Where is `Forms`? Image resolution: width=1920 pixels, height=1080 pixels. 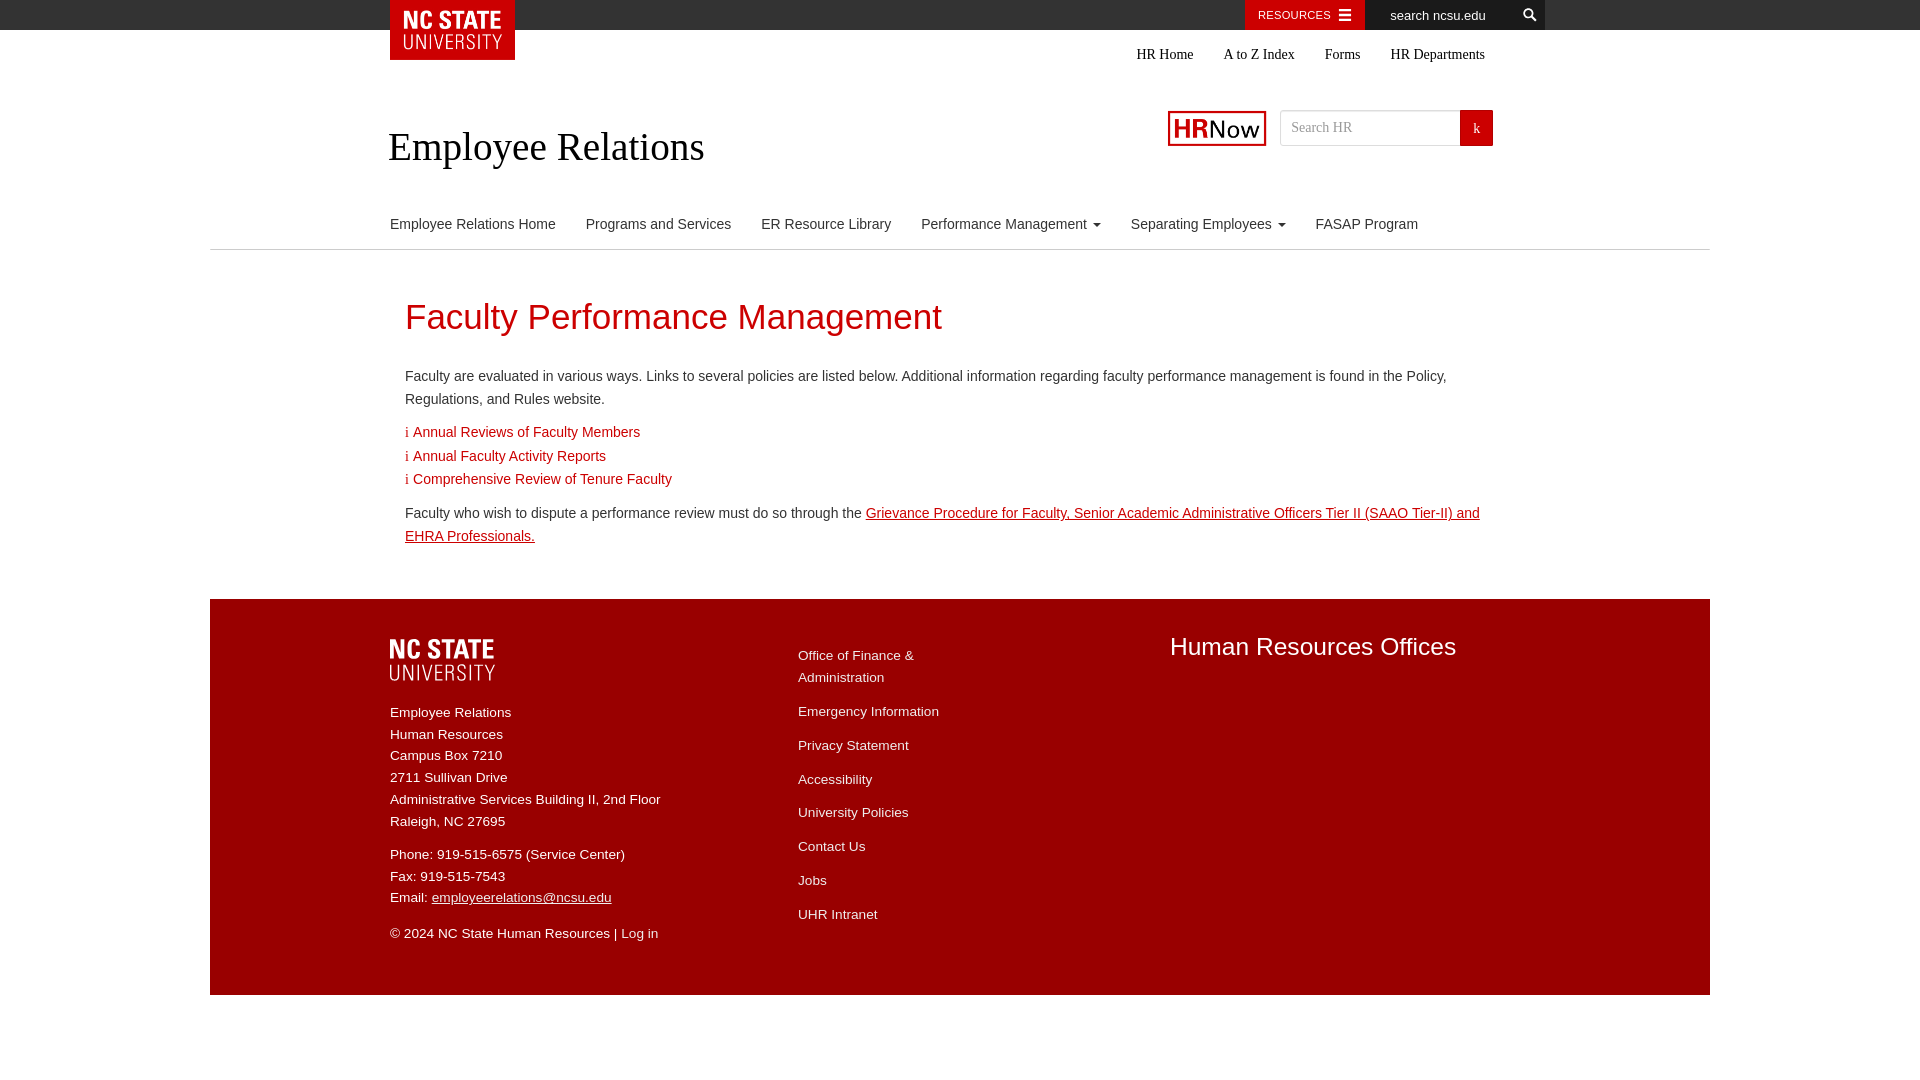 Forms is located at coordinates (1342, 54).